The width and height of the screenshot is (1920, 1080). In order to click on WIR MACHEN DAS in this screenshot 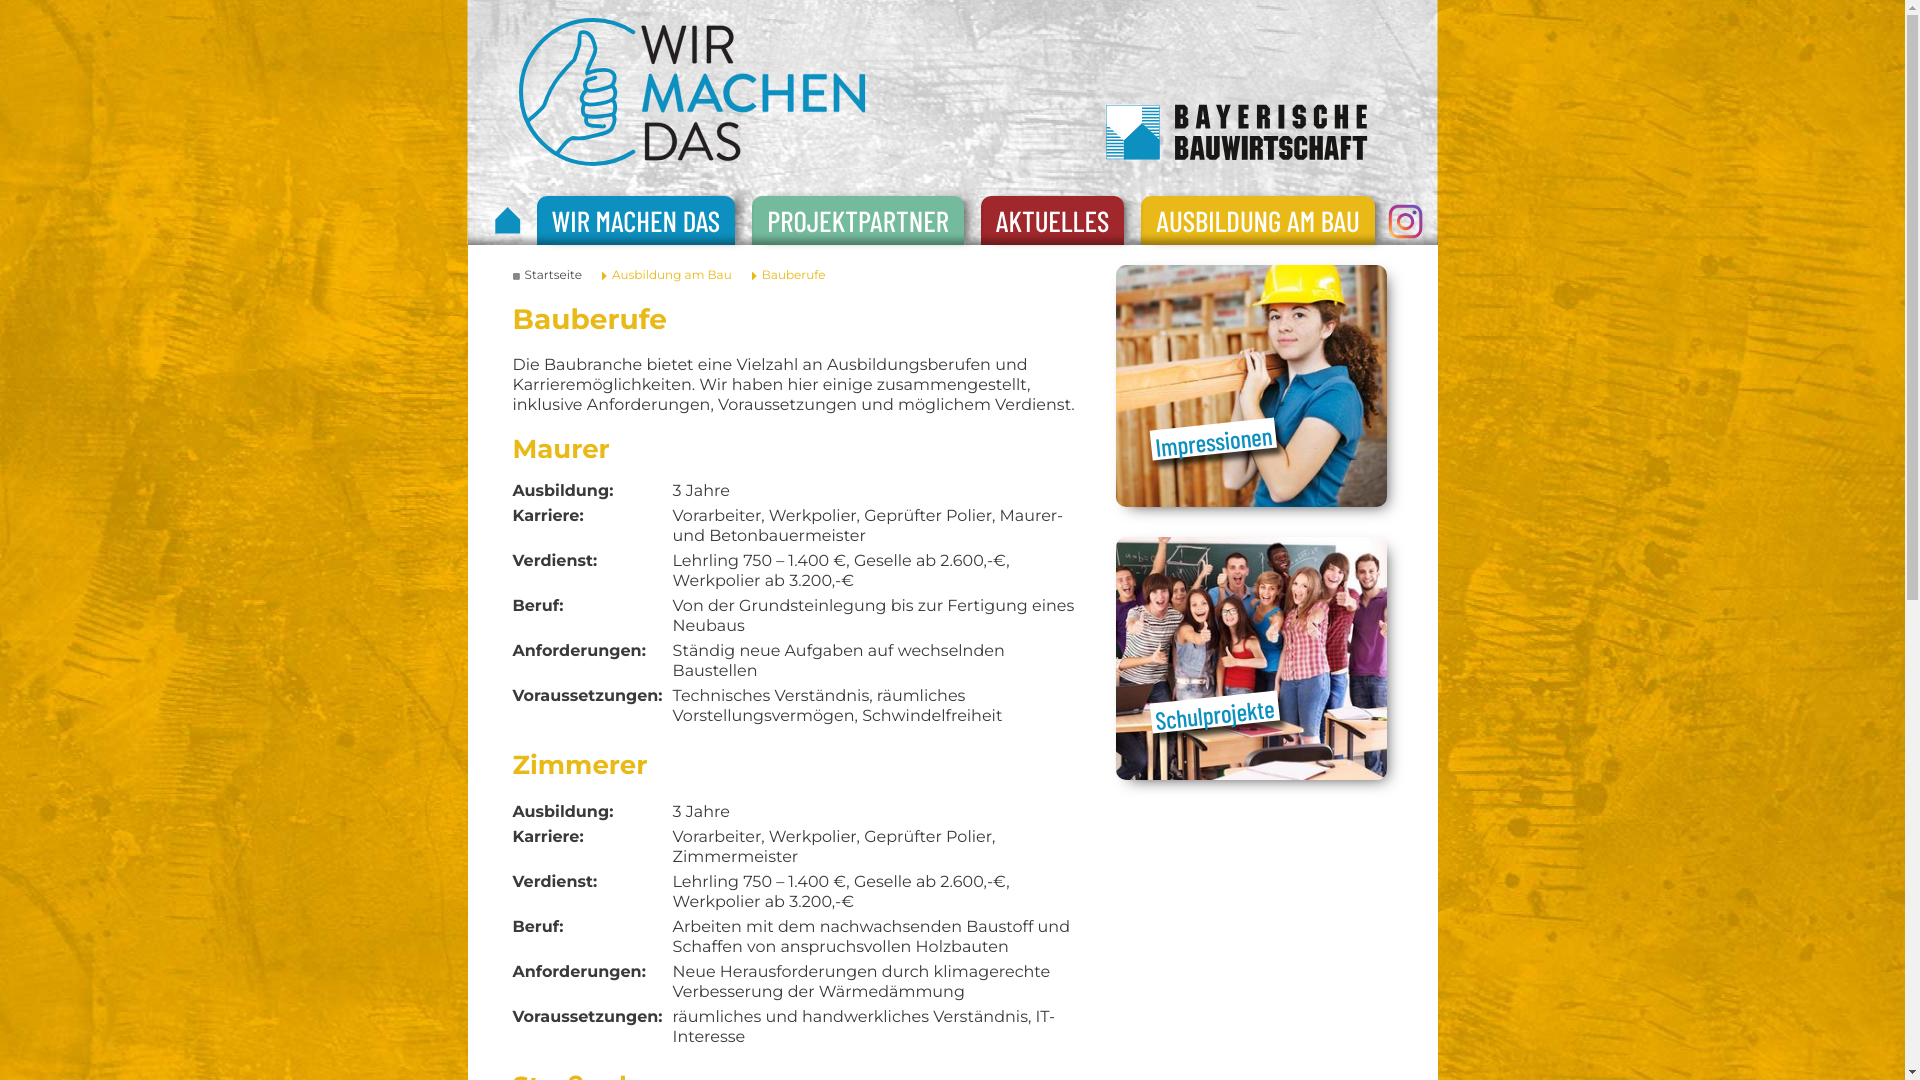, I will do `click(636, 220)`.